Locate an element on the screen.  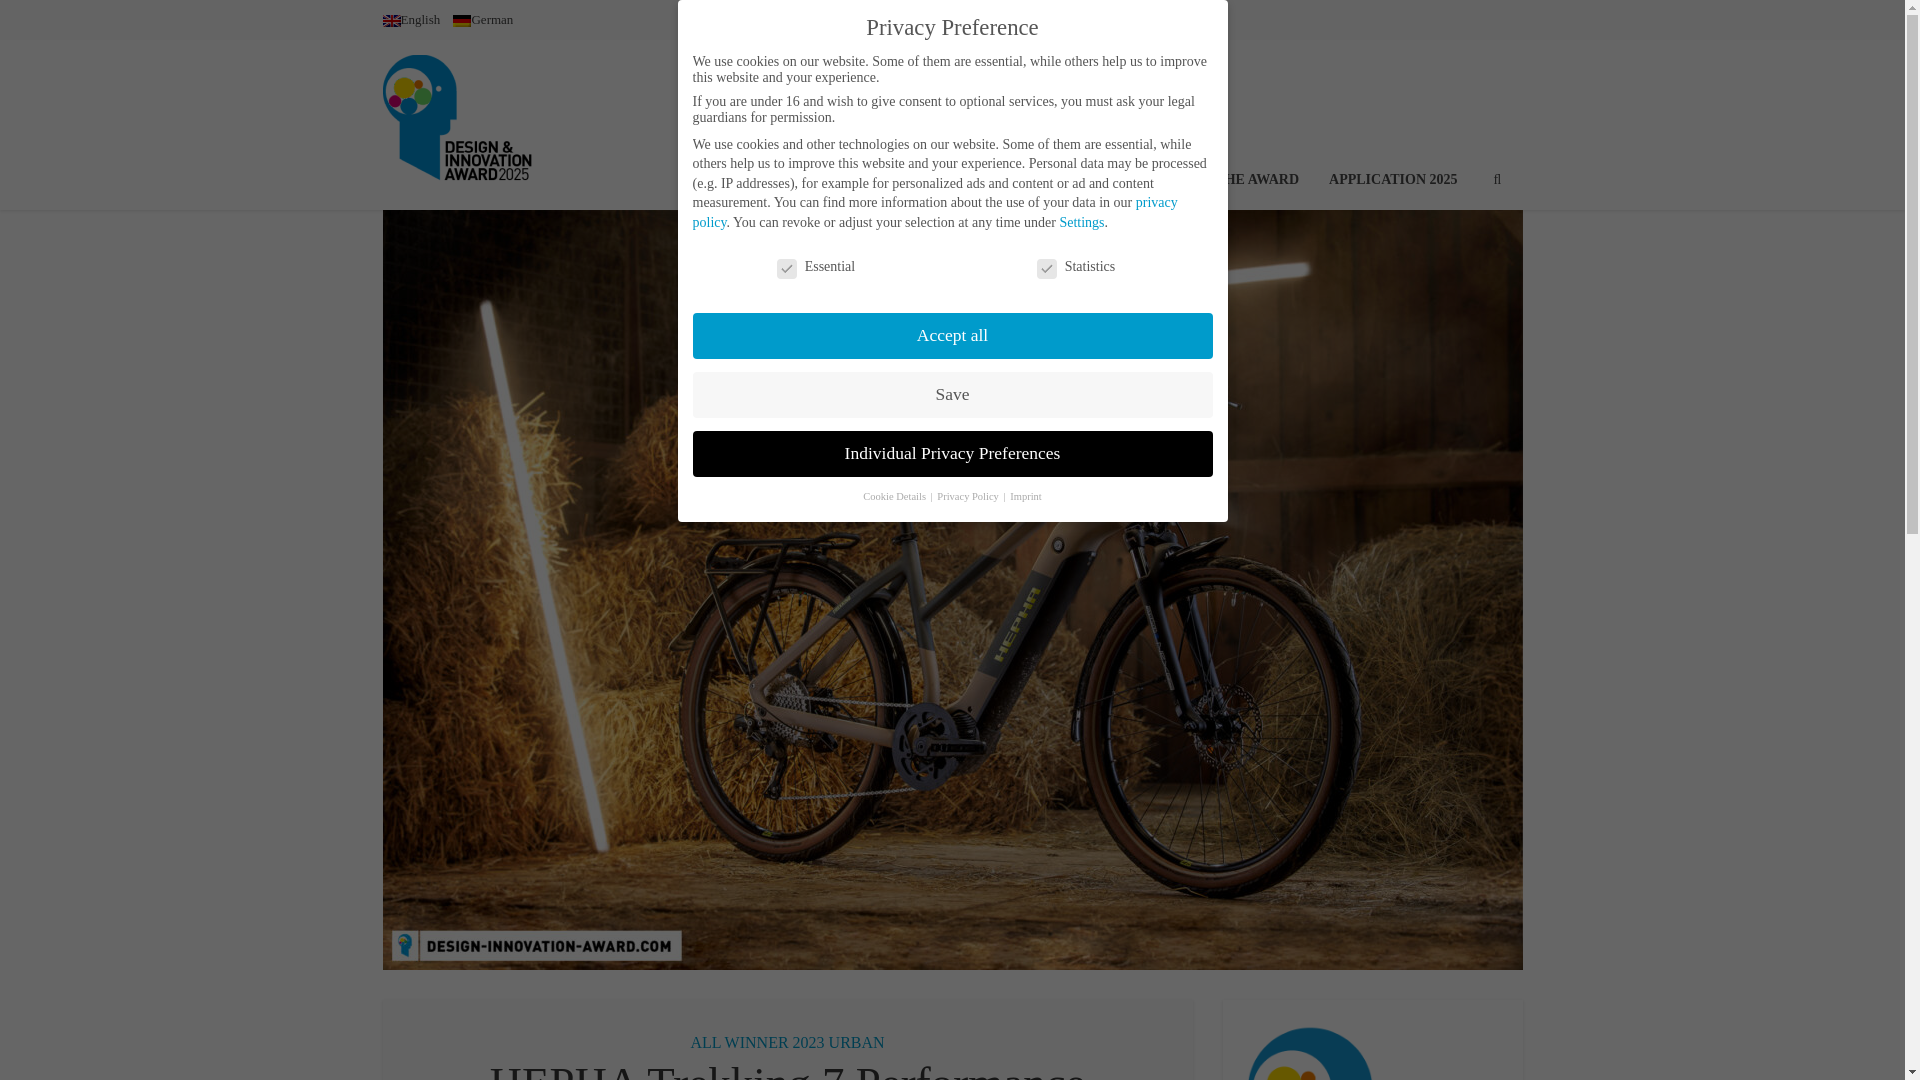
Cookie Details is located at coordinates (894, 496).